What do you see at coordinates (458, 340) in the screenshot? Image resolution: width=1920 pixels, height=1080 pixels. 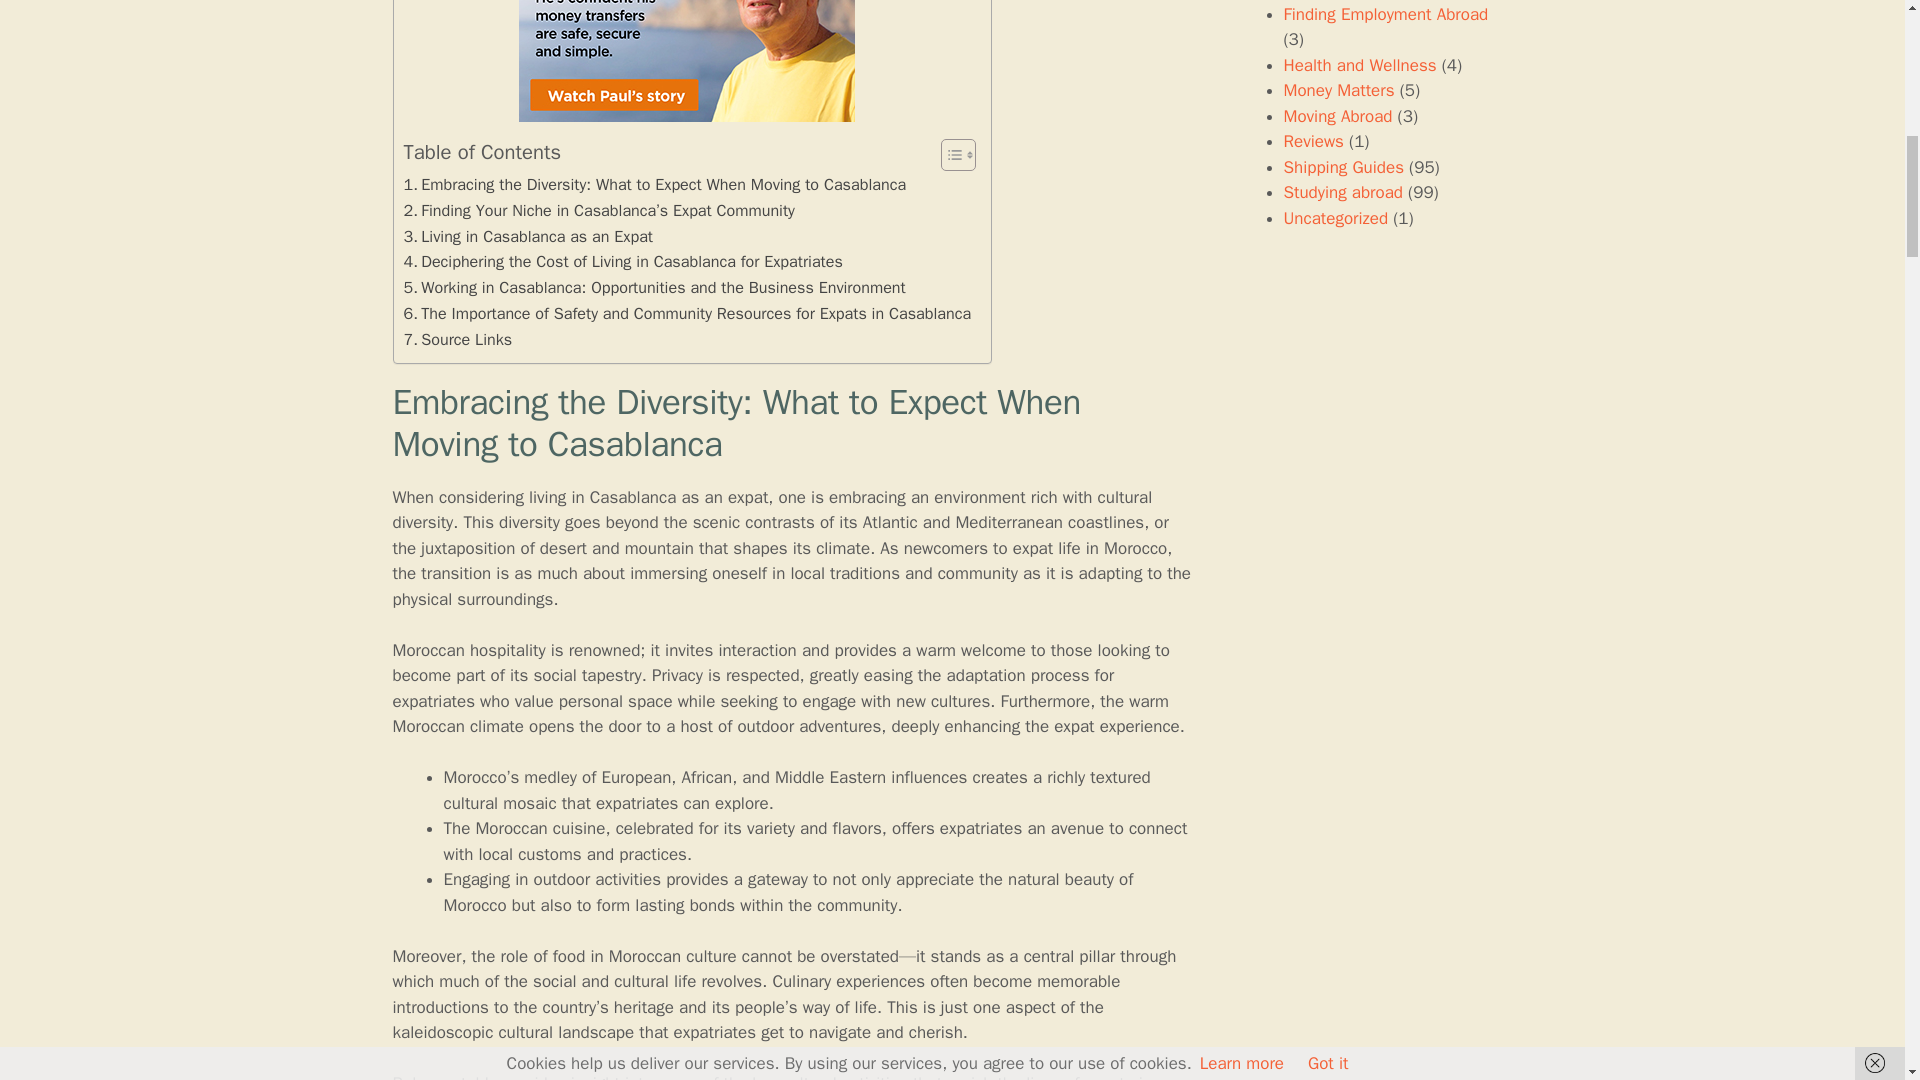 I see `Source Links` at bounding box center [458, 340].